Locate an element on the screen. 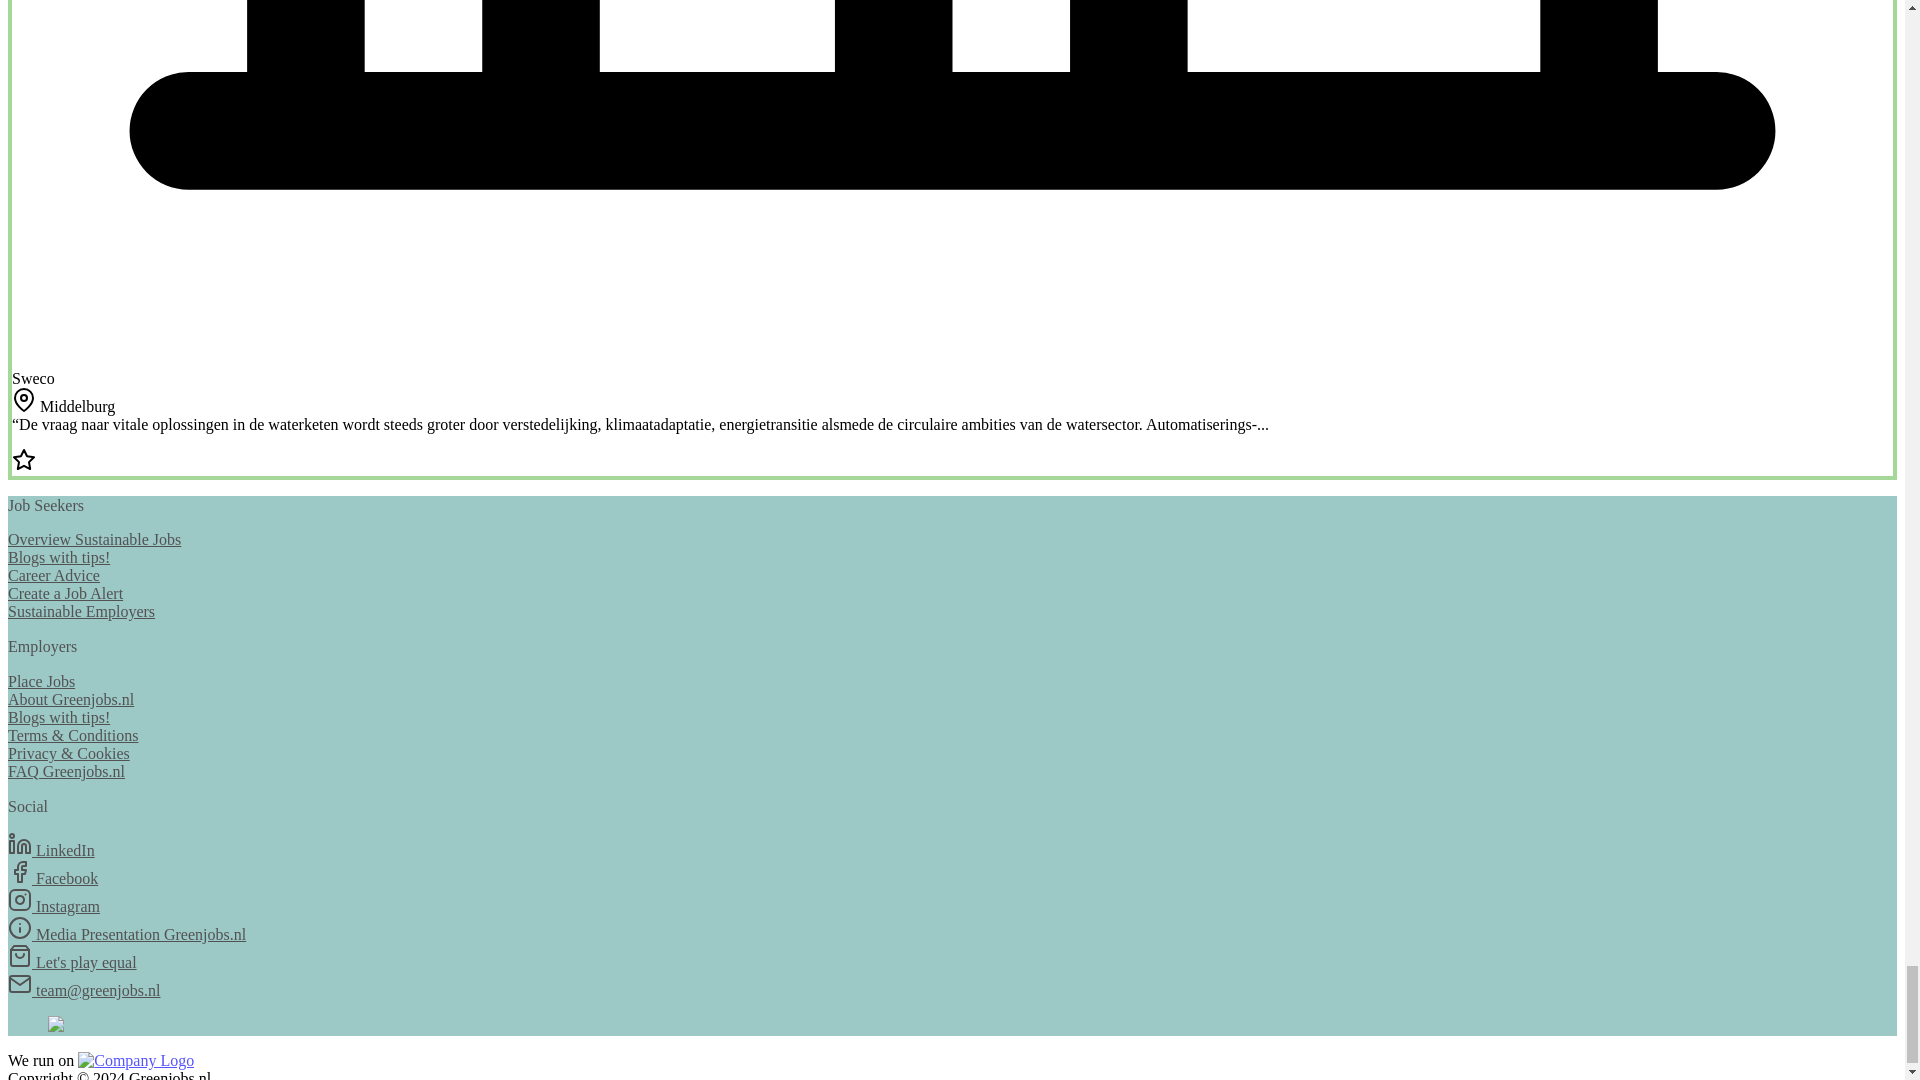 The width and height of the screenshot is (1920, 1080). Career Advice is located at coordinates (53, 576).